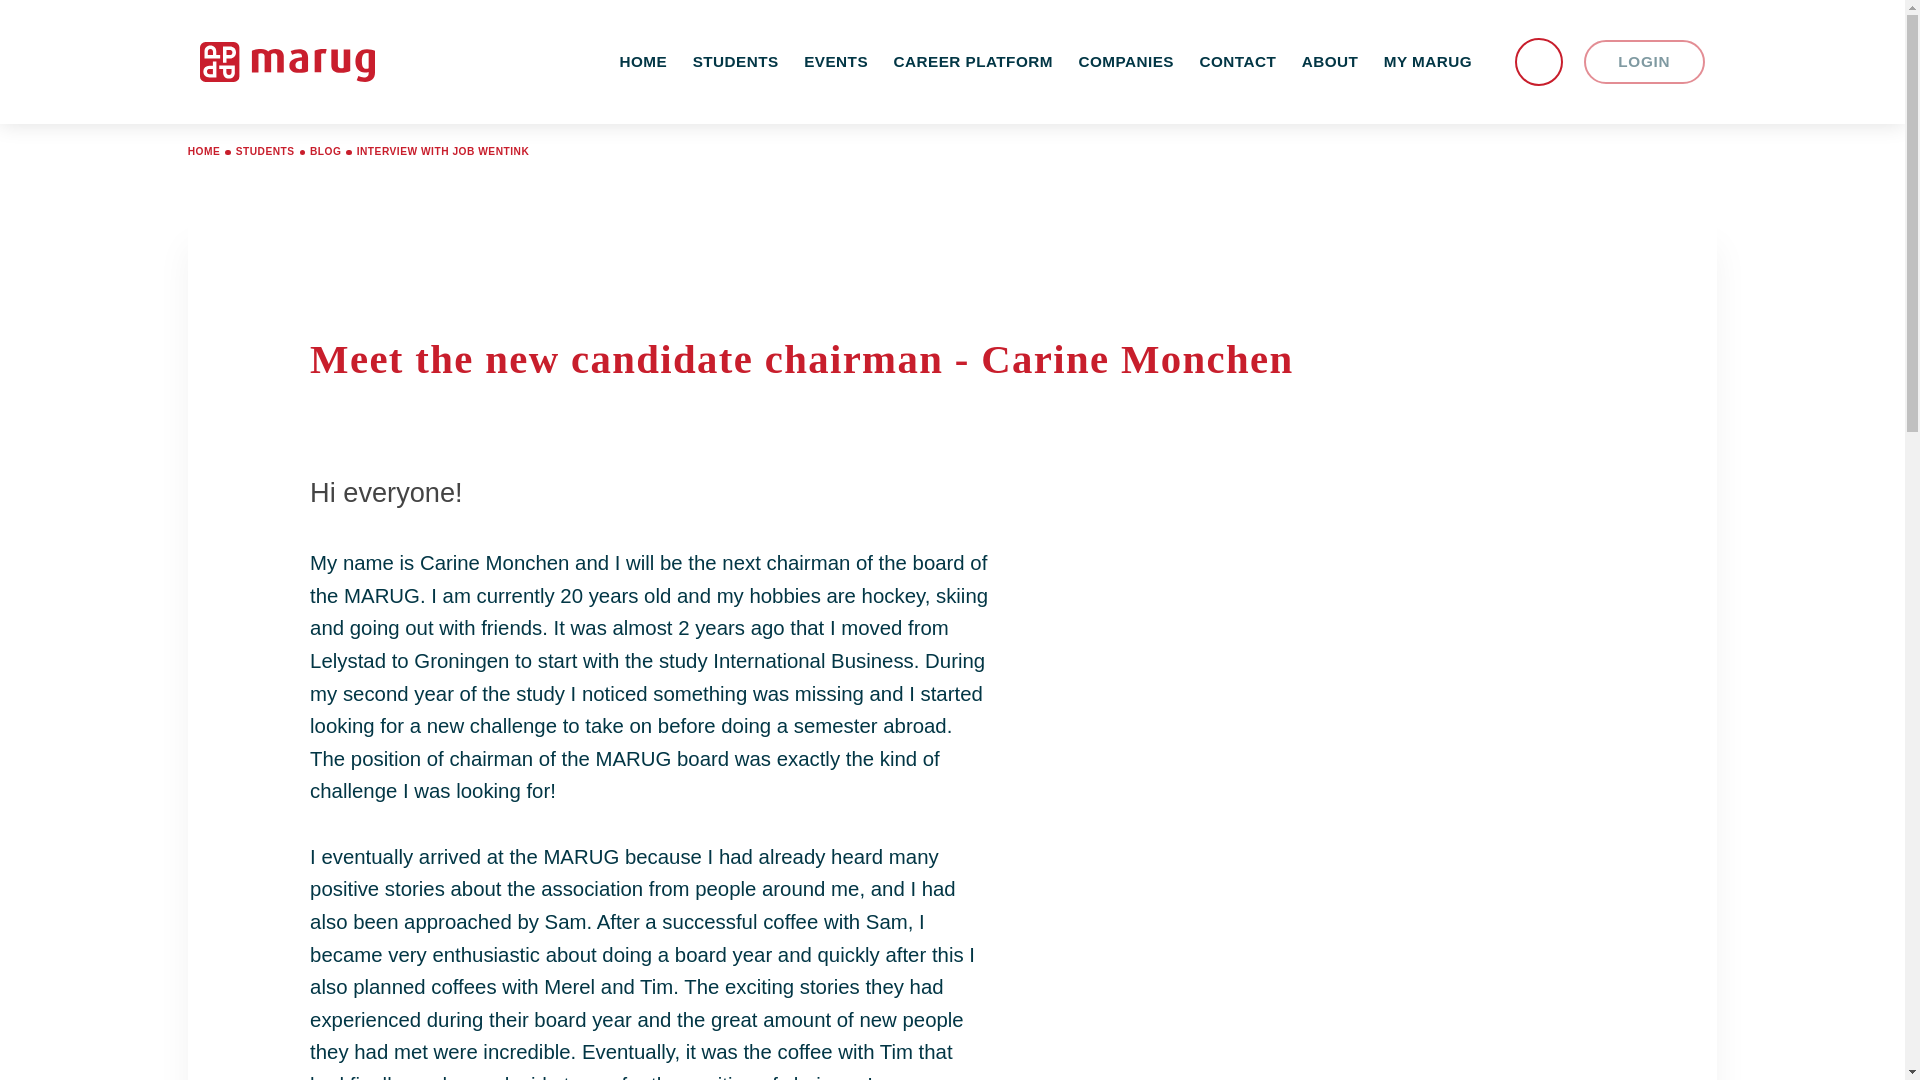 The height and width of the screenshot is (1080, 1920). I want to click on STUDENTS, so click(735, 62).